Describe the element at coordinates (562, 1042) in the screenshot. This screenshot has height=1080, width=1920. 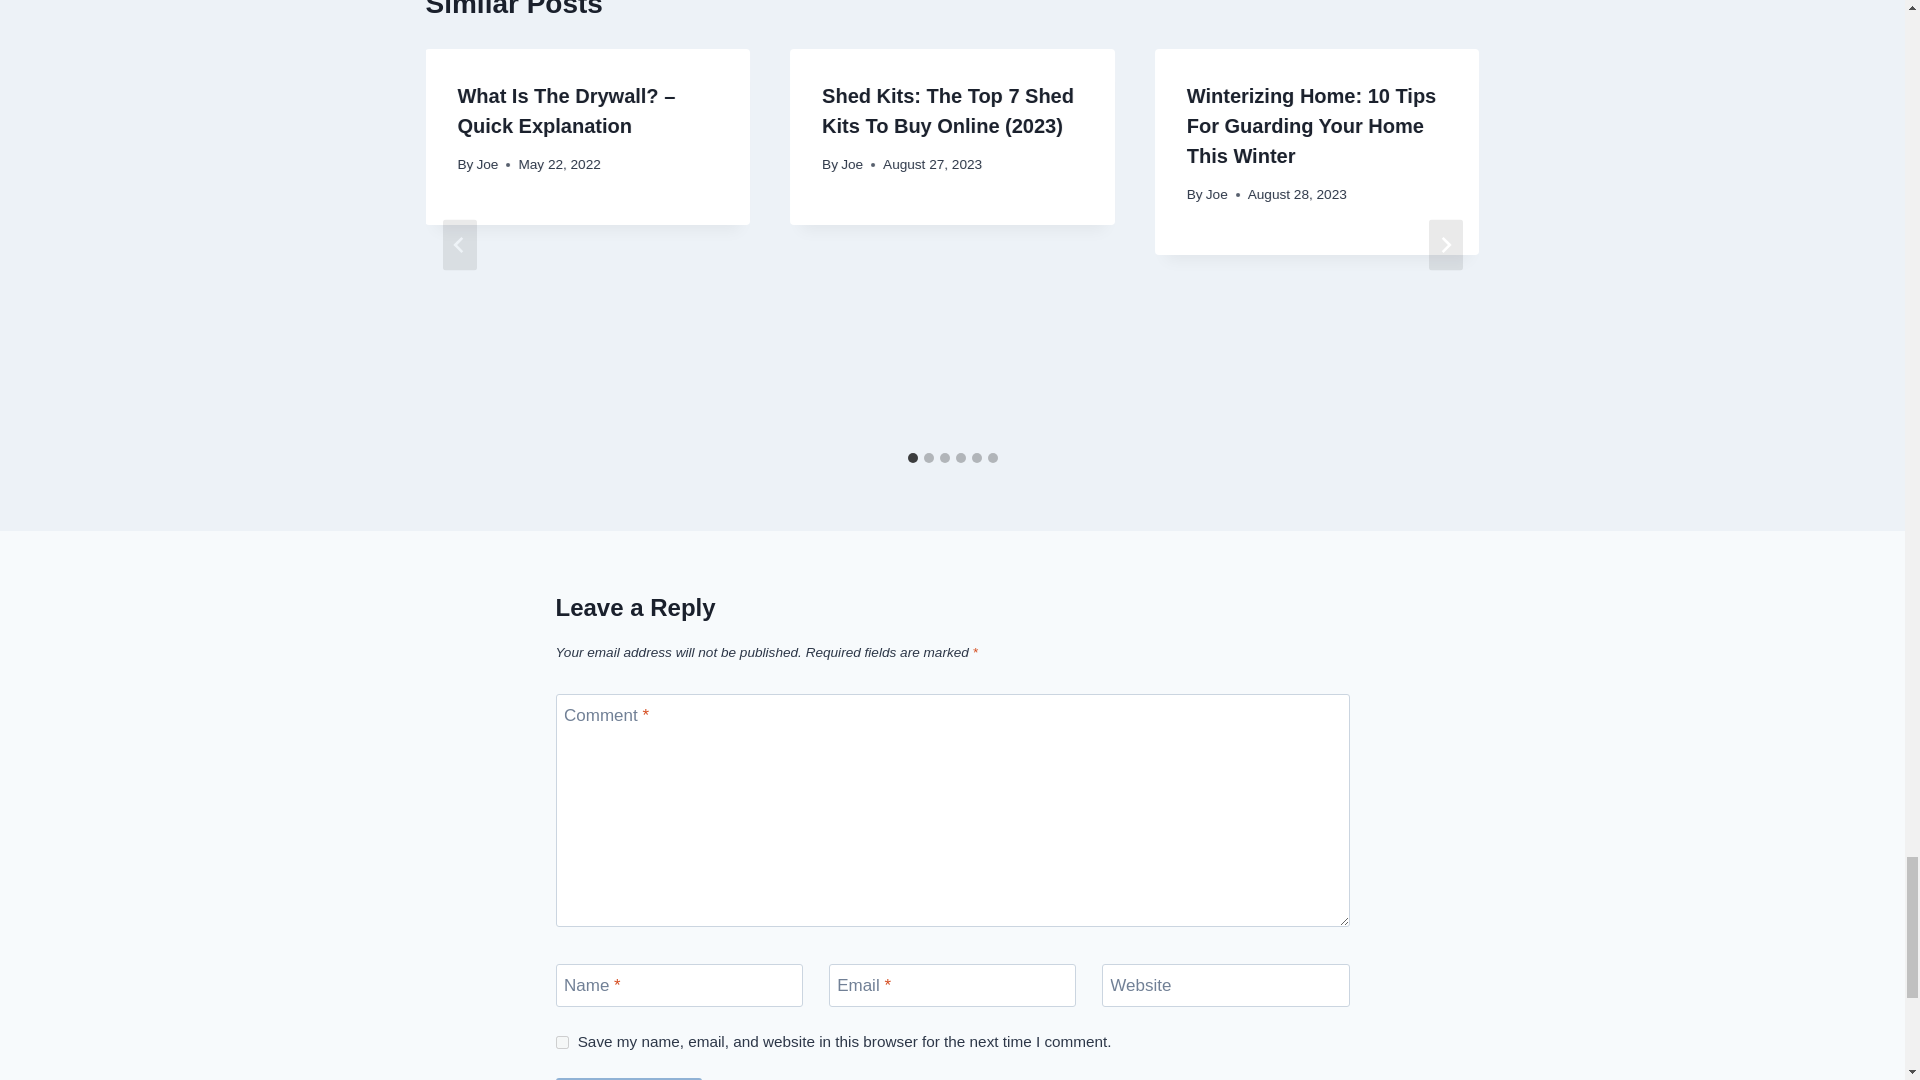
I see `yes` at that location.